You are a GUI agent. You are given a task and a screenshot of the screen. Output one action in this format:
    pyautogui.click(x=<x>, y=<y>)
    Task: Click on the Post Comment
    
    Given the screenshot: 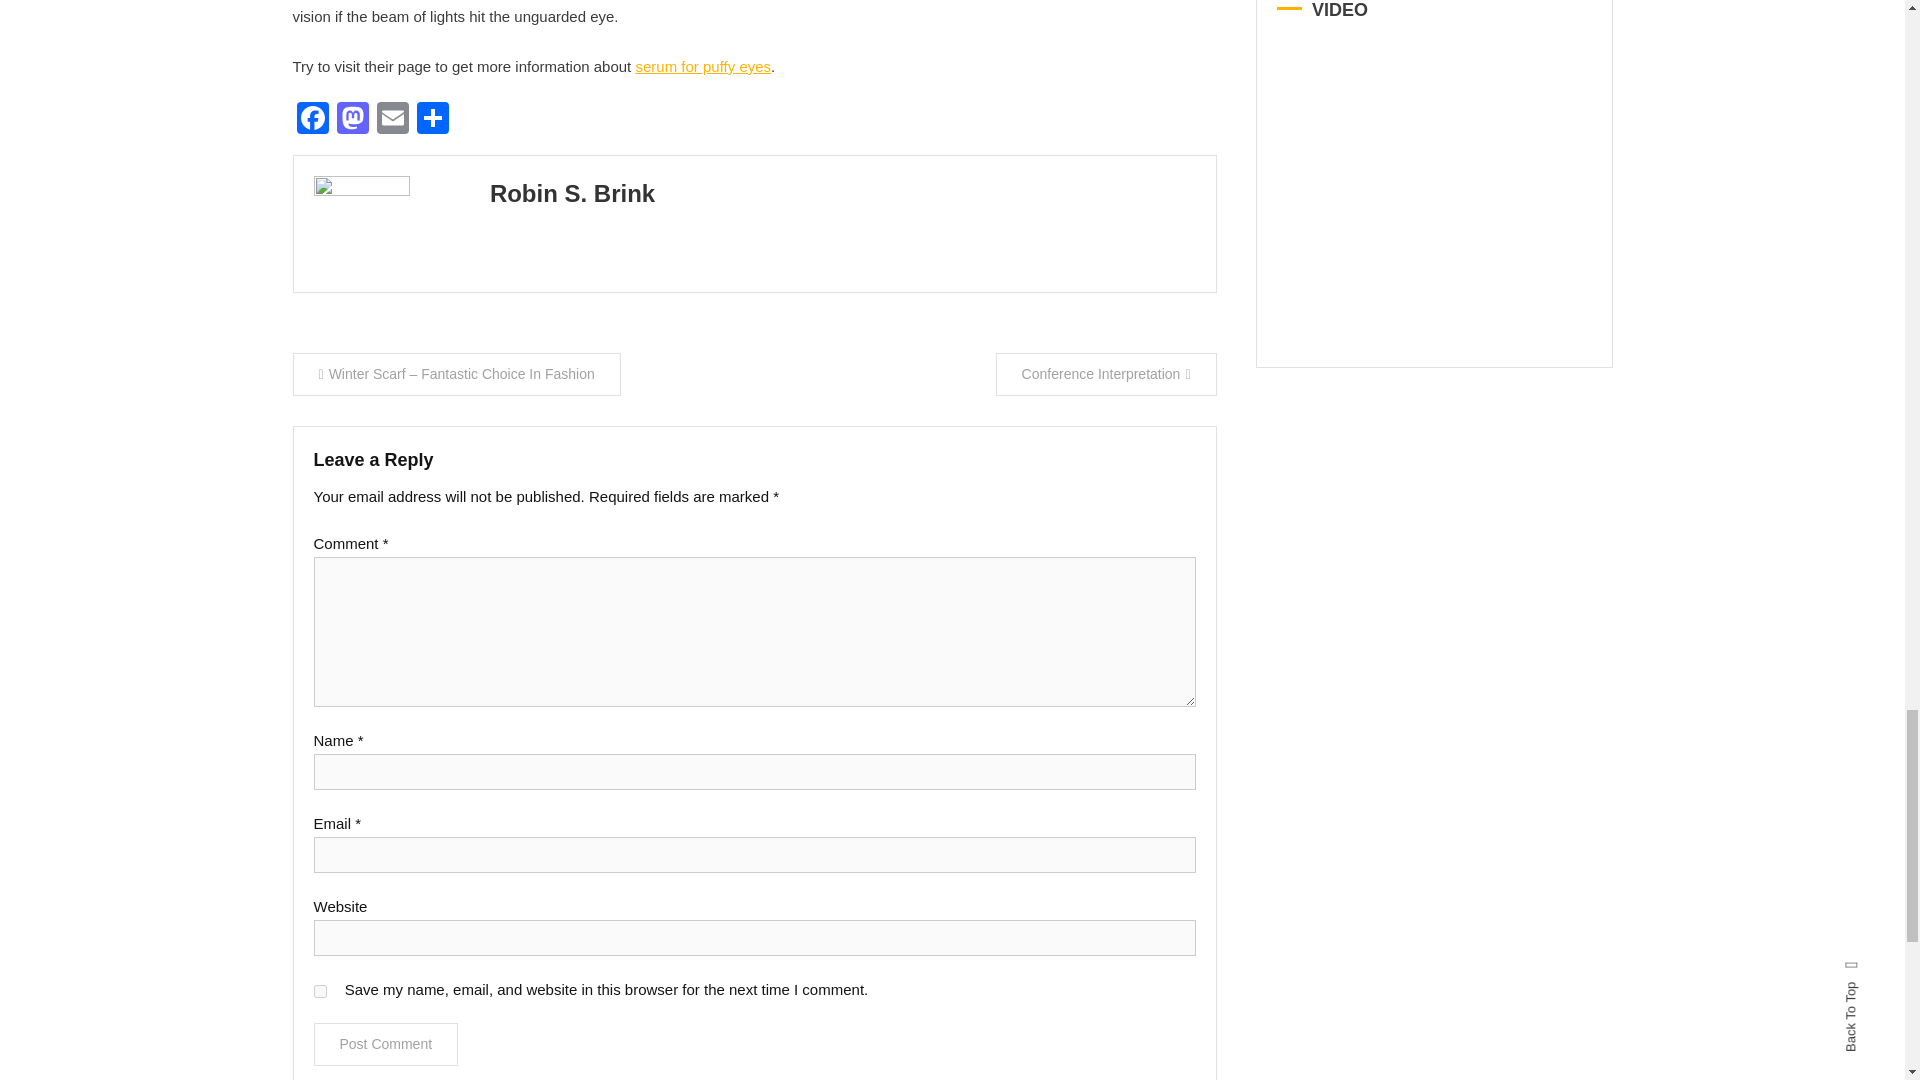 What is the action you would take?
    pyautogui.click(x=386, y=1044)
    